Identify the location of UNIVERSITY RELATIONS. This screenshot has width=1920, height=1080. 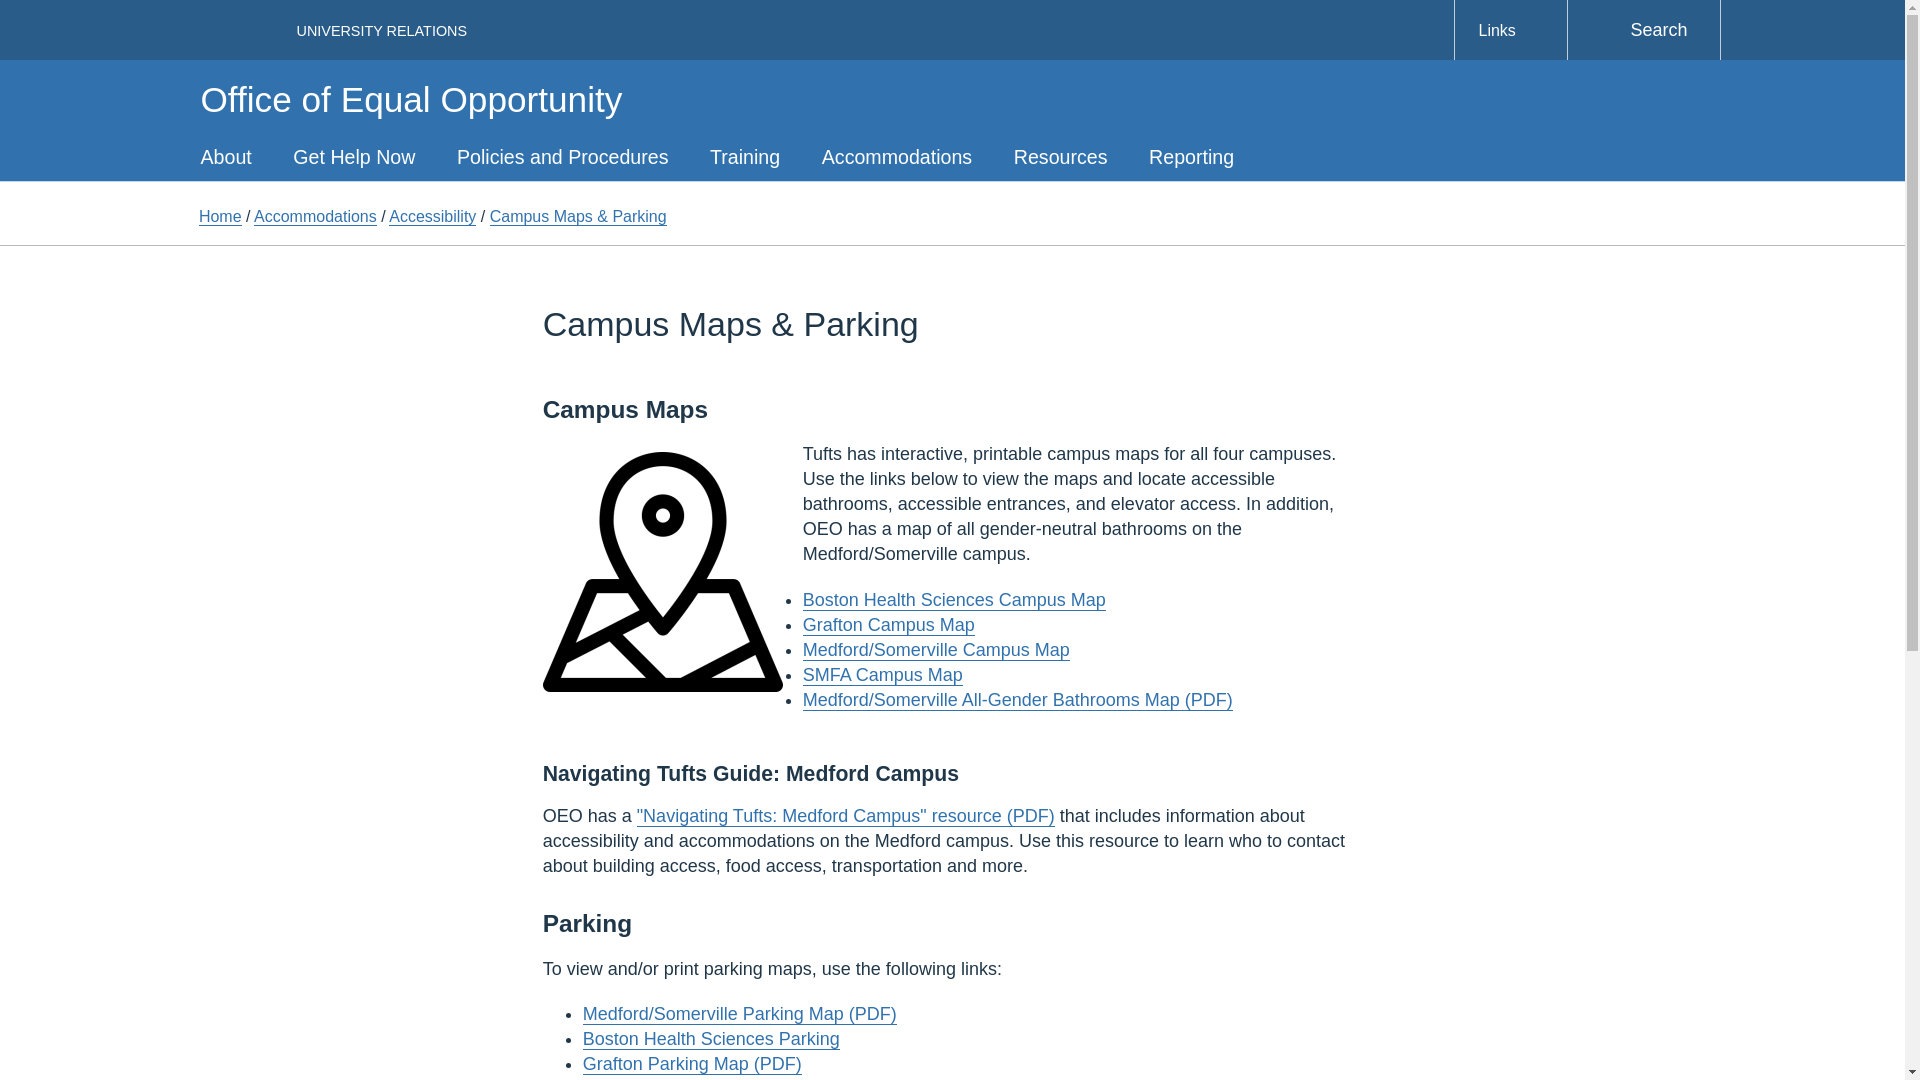
(380, 30).